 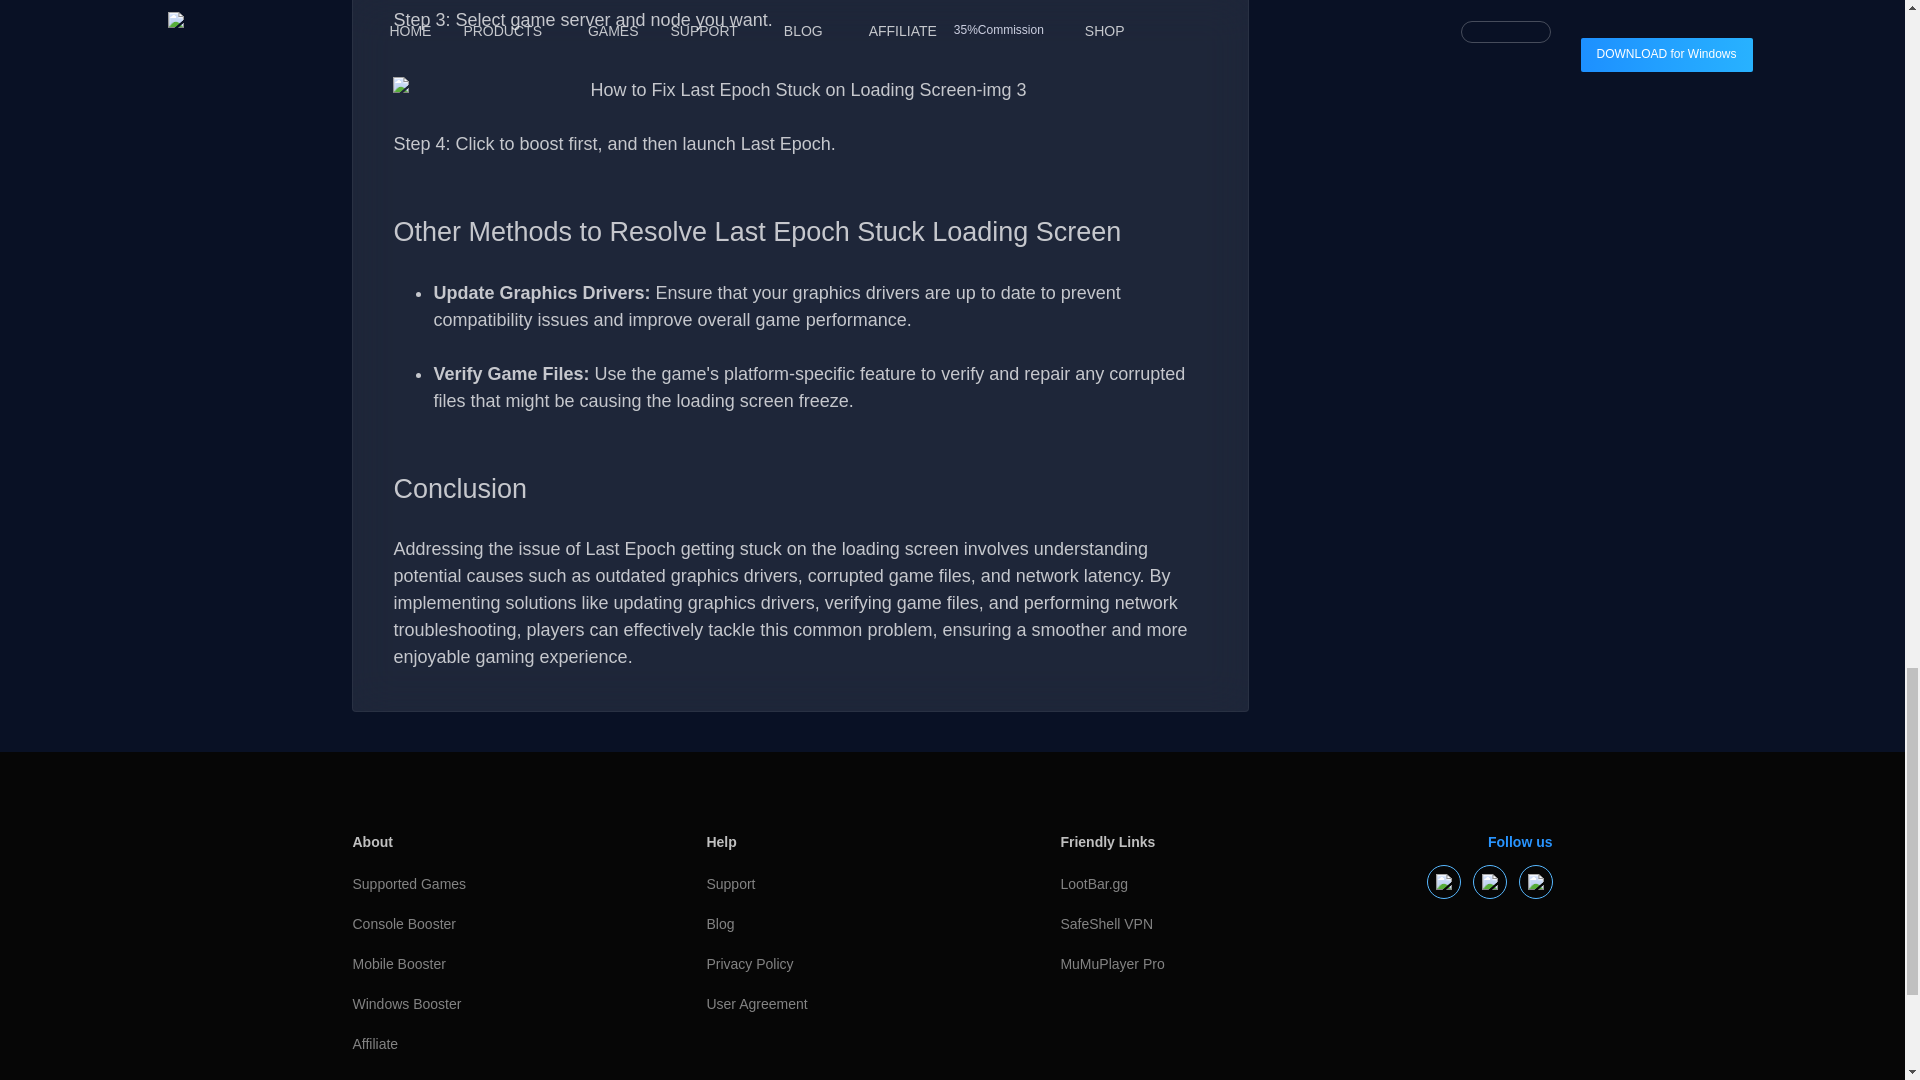 What do you see at coordinates (1200, 885) in the screenshot?
I see `LootBar.gg` at bounding box center [1200, 885].